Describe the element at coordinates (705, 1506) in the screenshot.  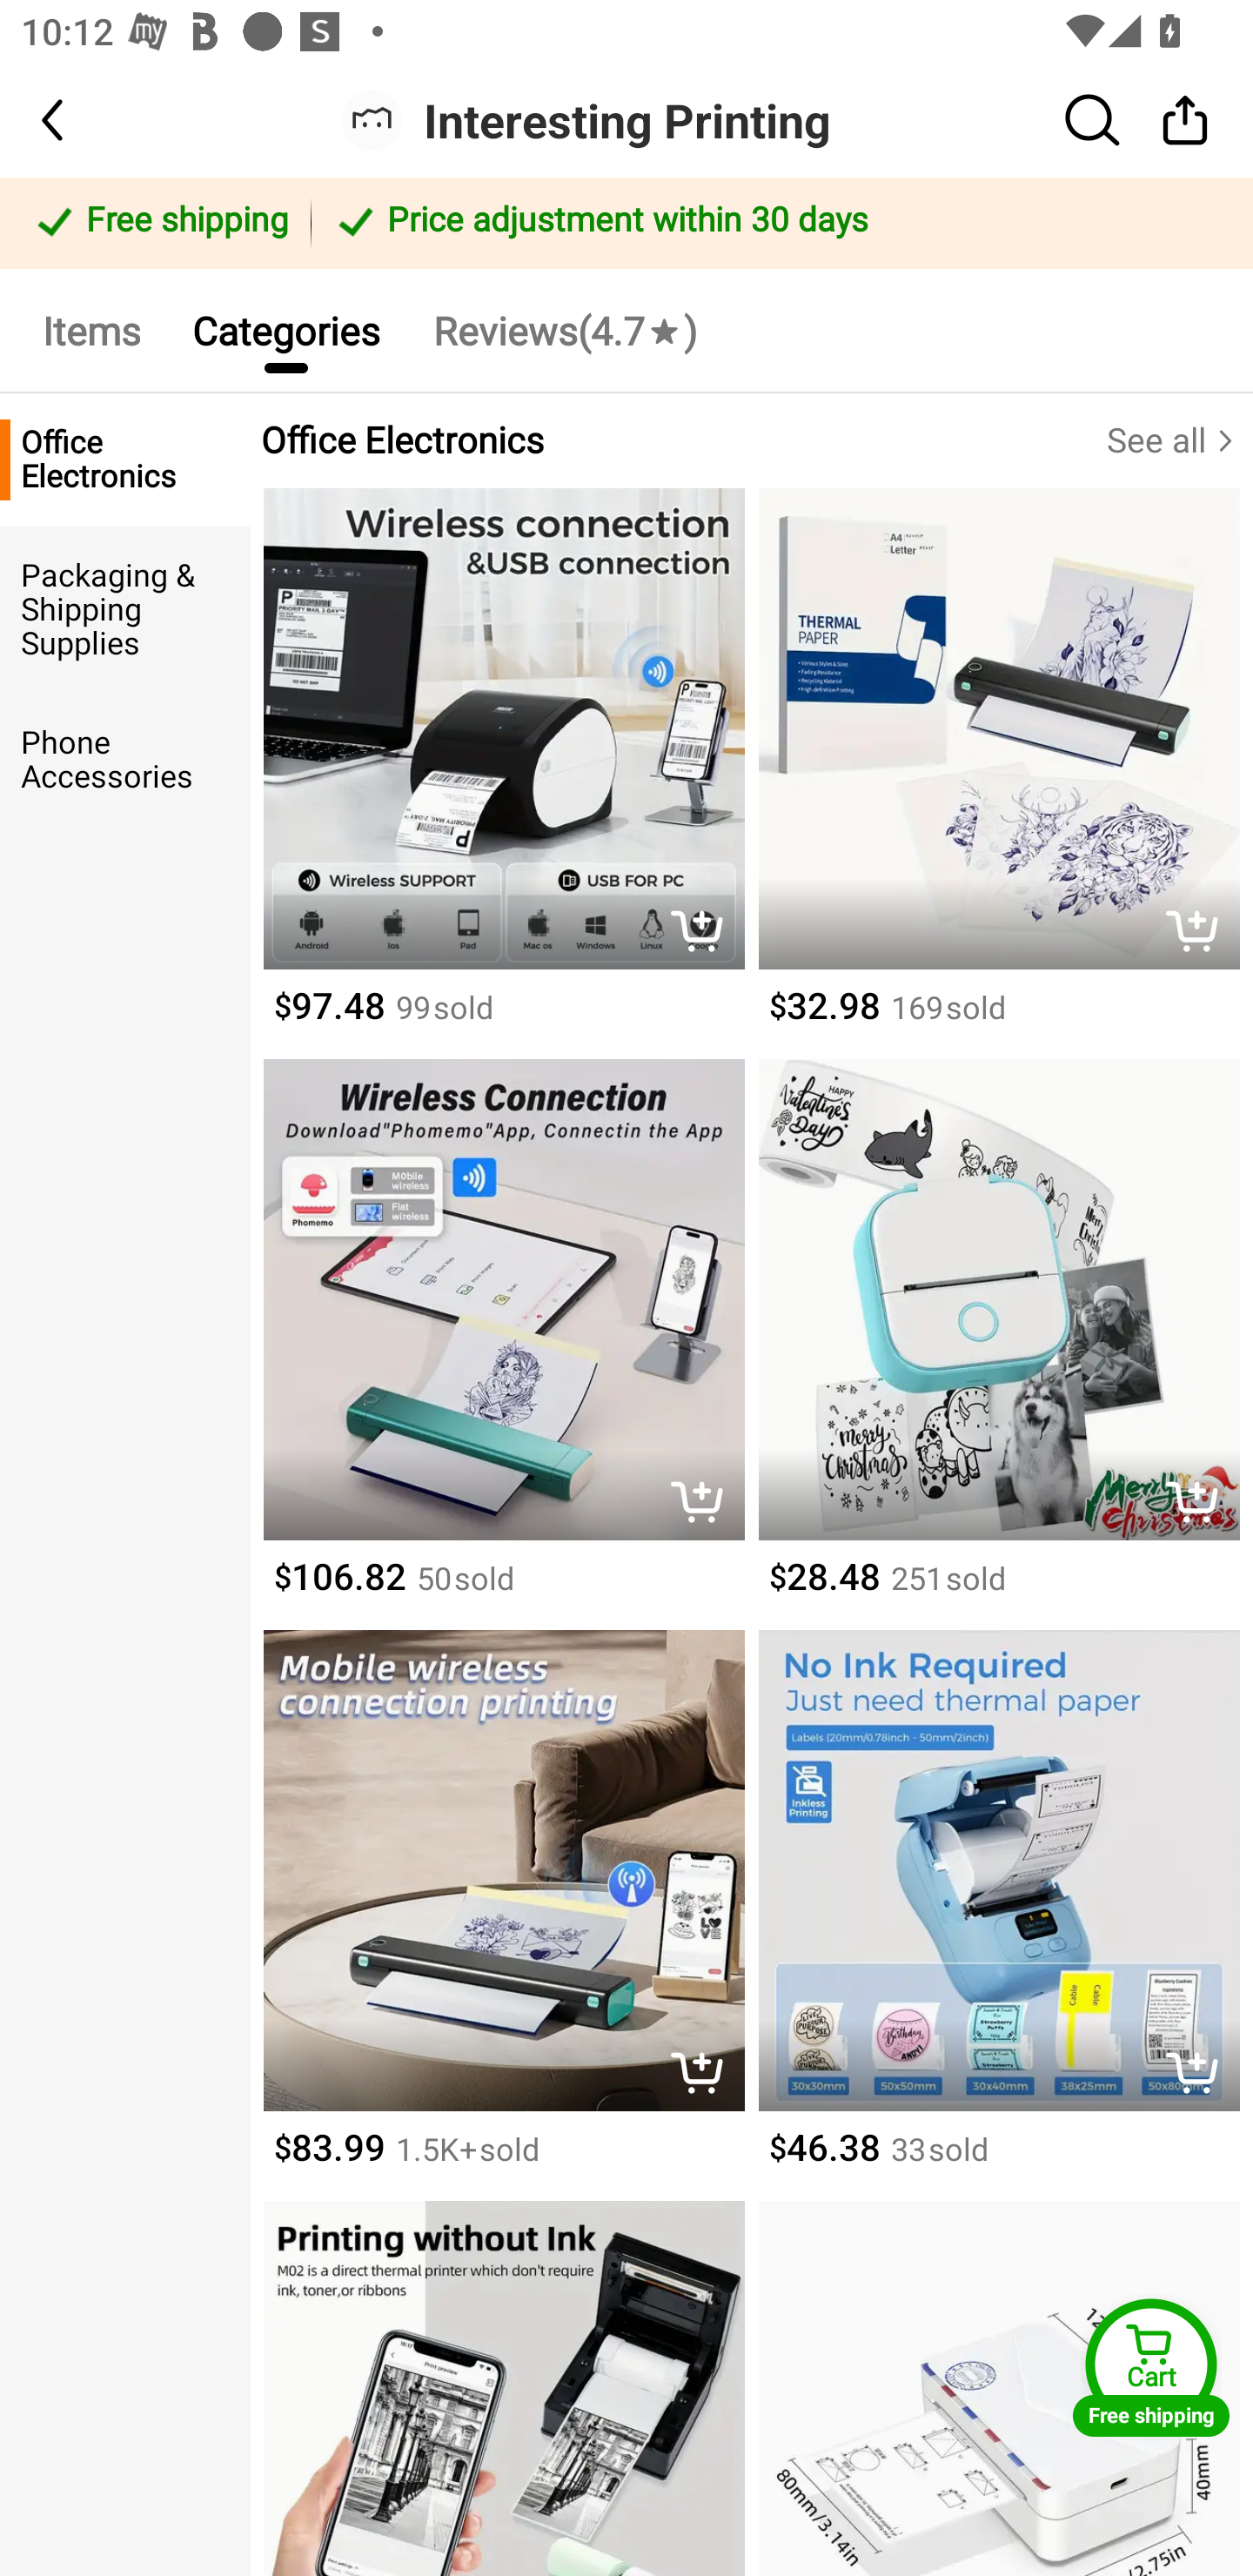
I see `delete` at that location.